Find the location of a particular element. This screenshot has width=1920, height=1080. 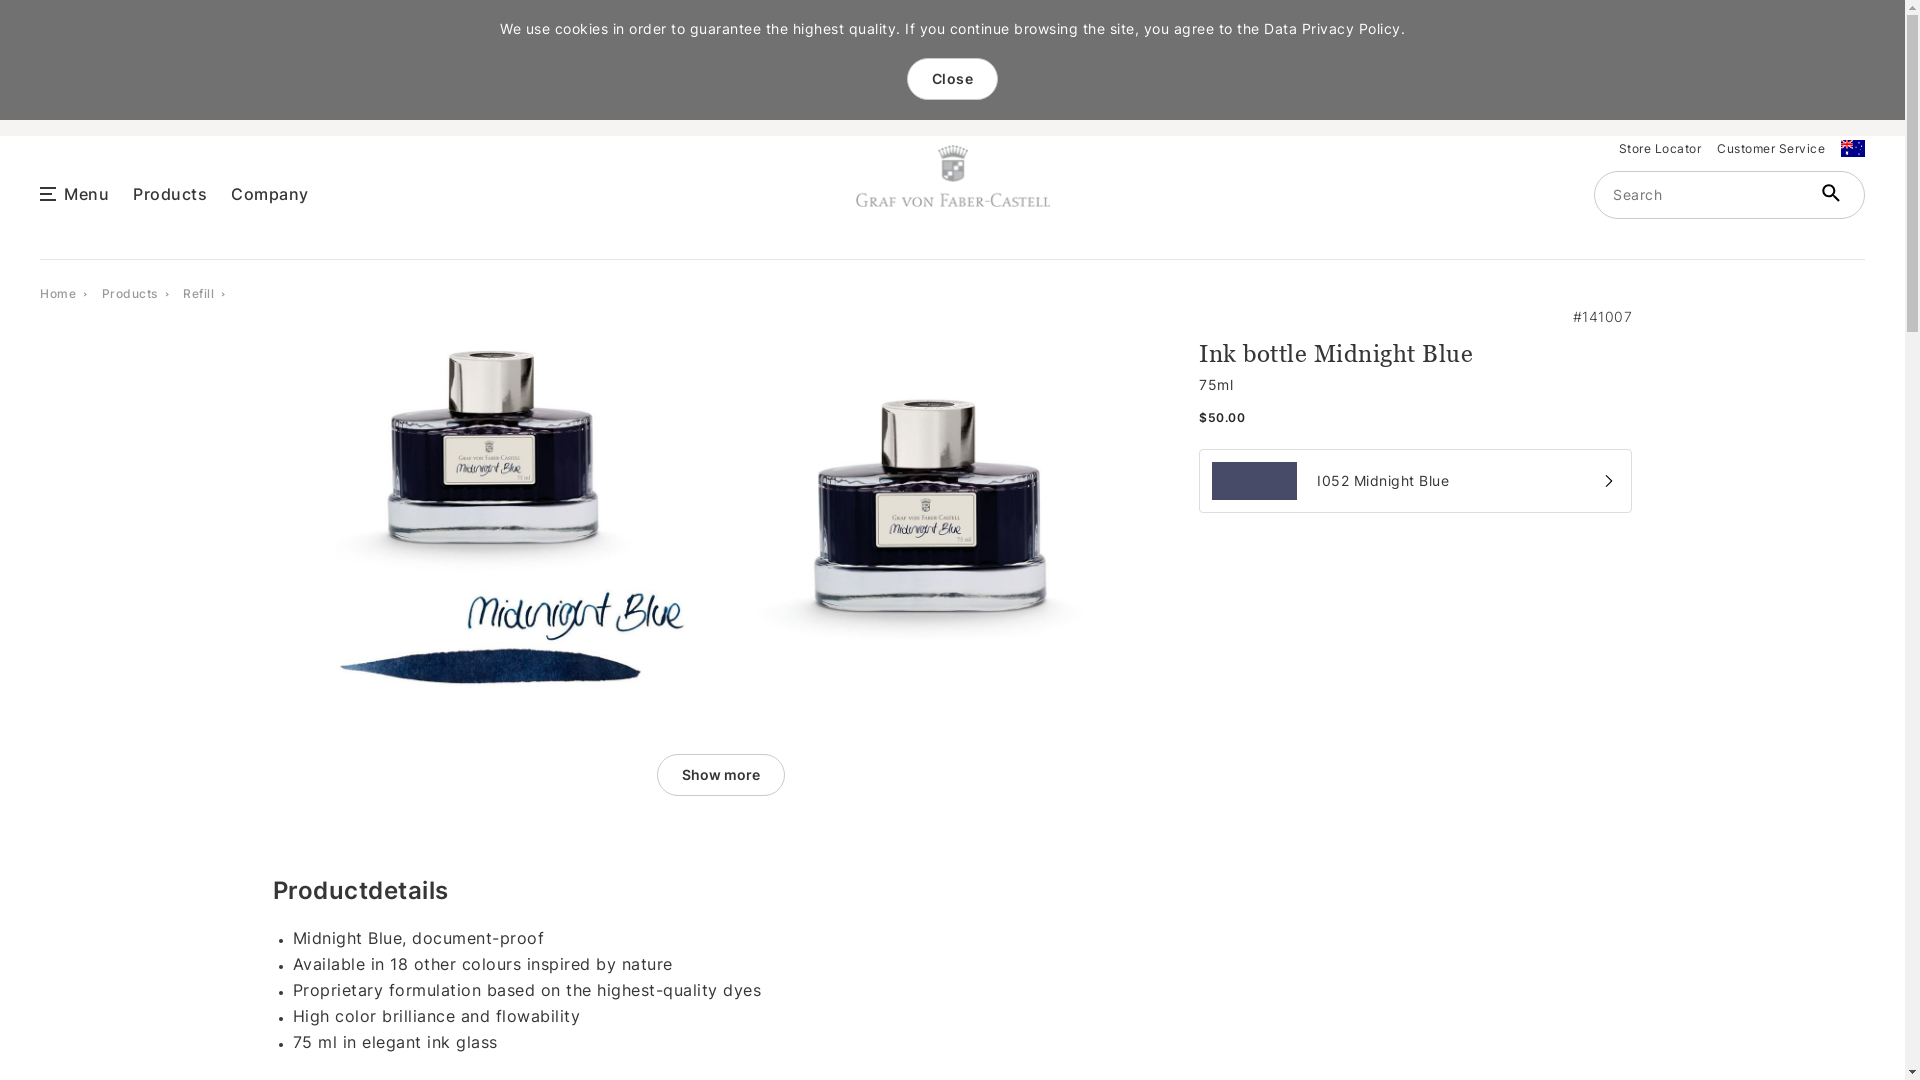

Home is located at coordinates (58, 292).